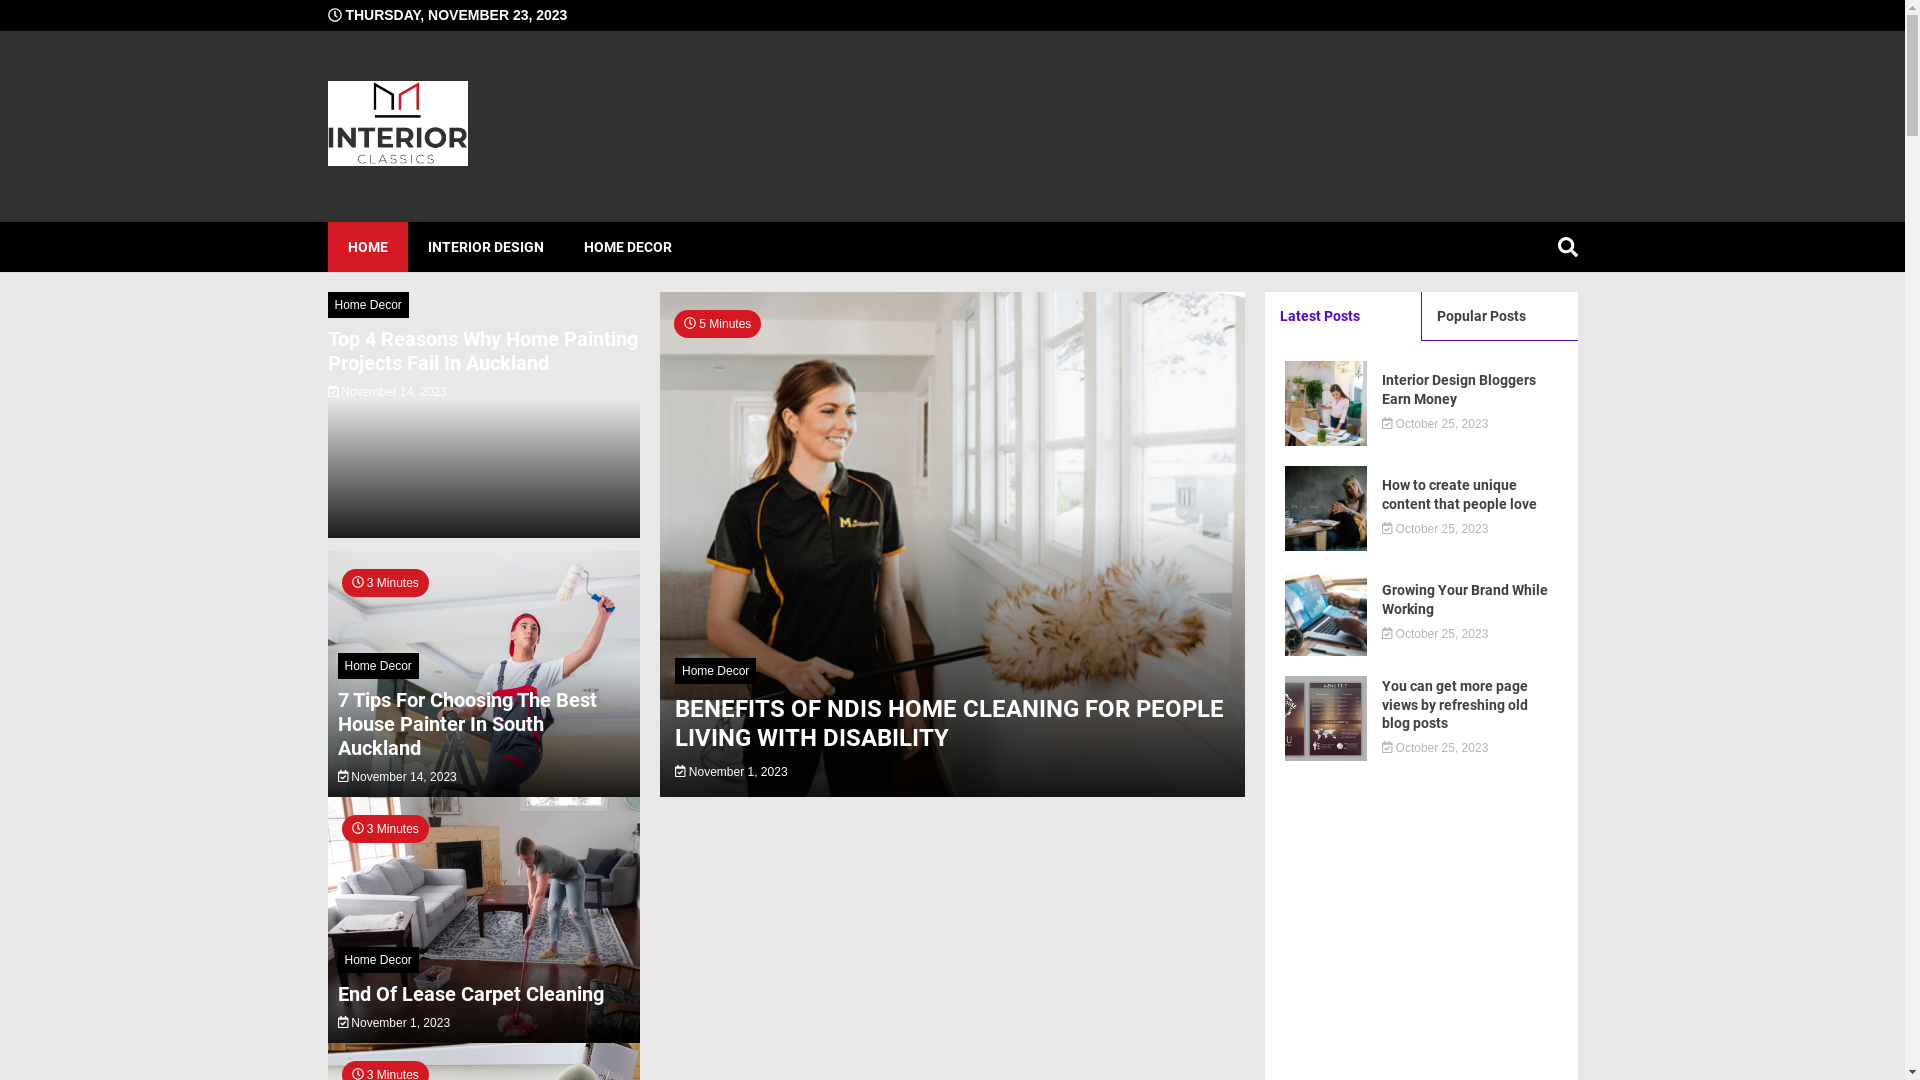  I want to click on How to create unique content that people love, so click(1470, 494).